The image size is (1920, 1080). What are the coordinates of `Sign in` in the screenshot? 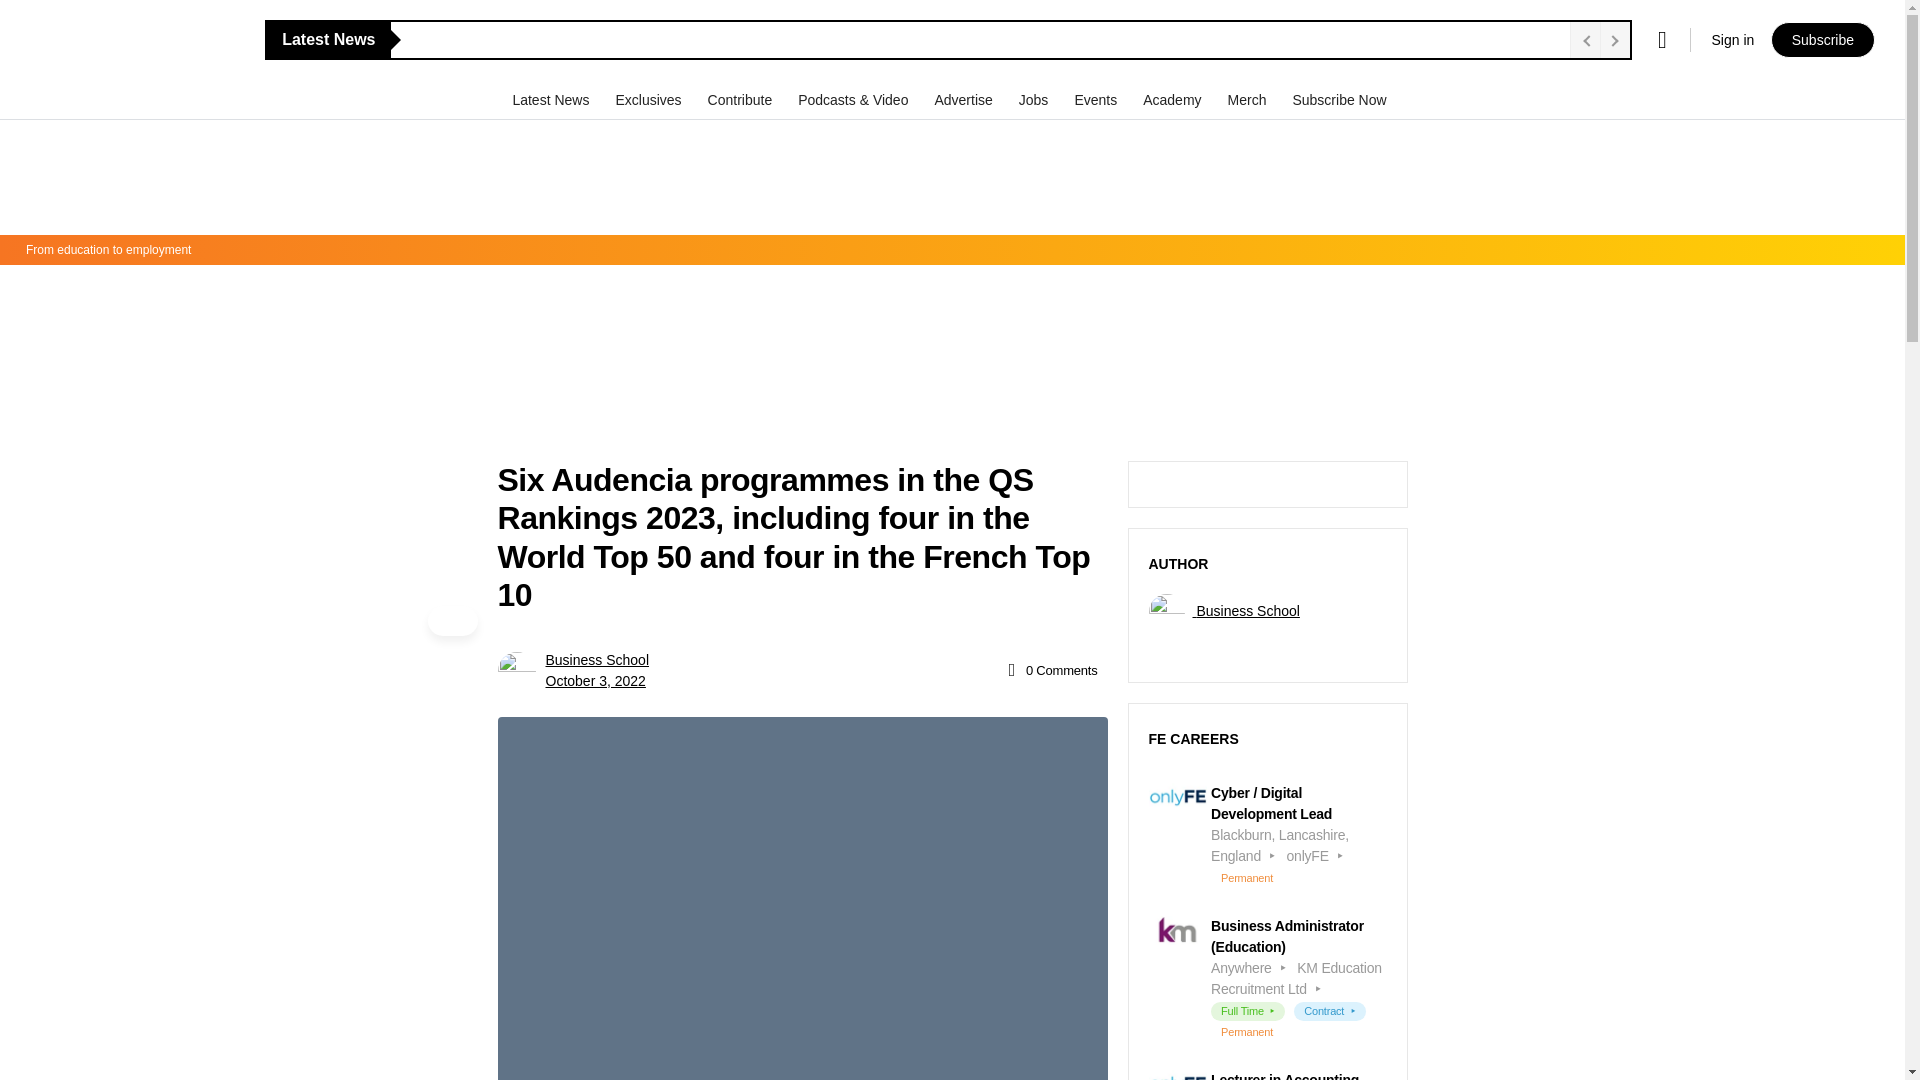 It's located at (1732, 40).